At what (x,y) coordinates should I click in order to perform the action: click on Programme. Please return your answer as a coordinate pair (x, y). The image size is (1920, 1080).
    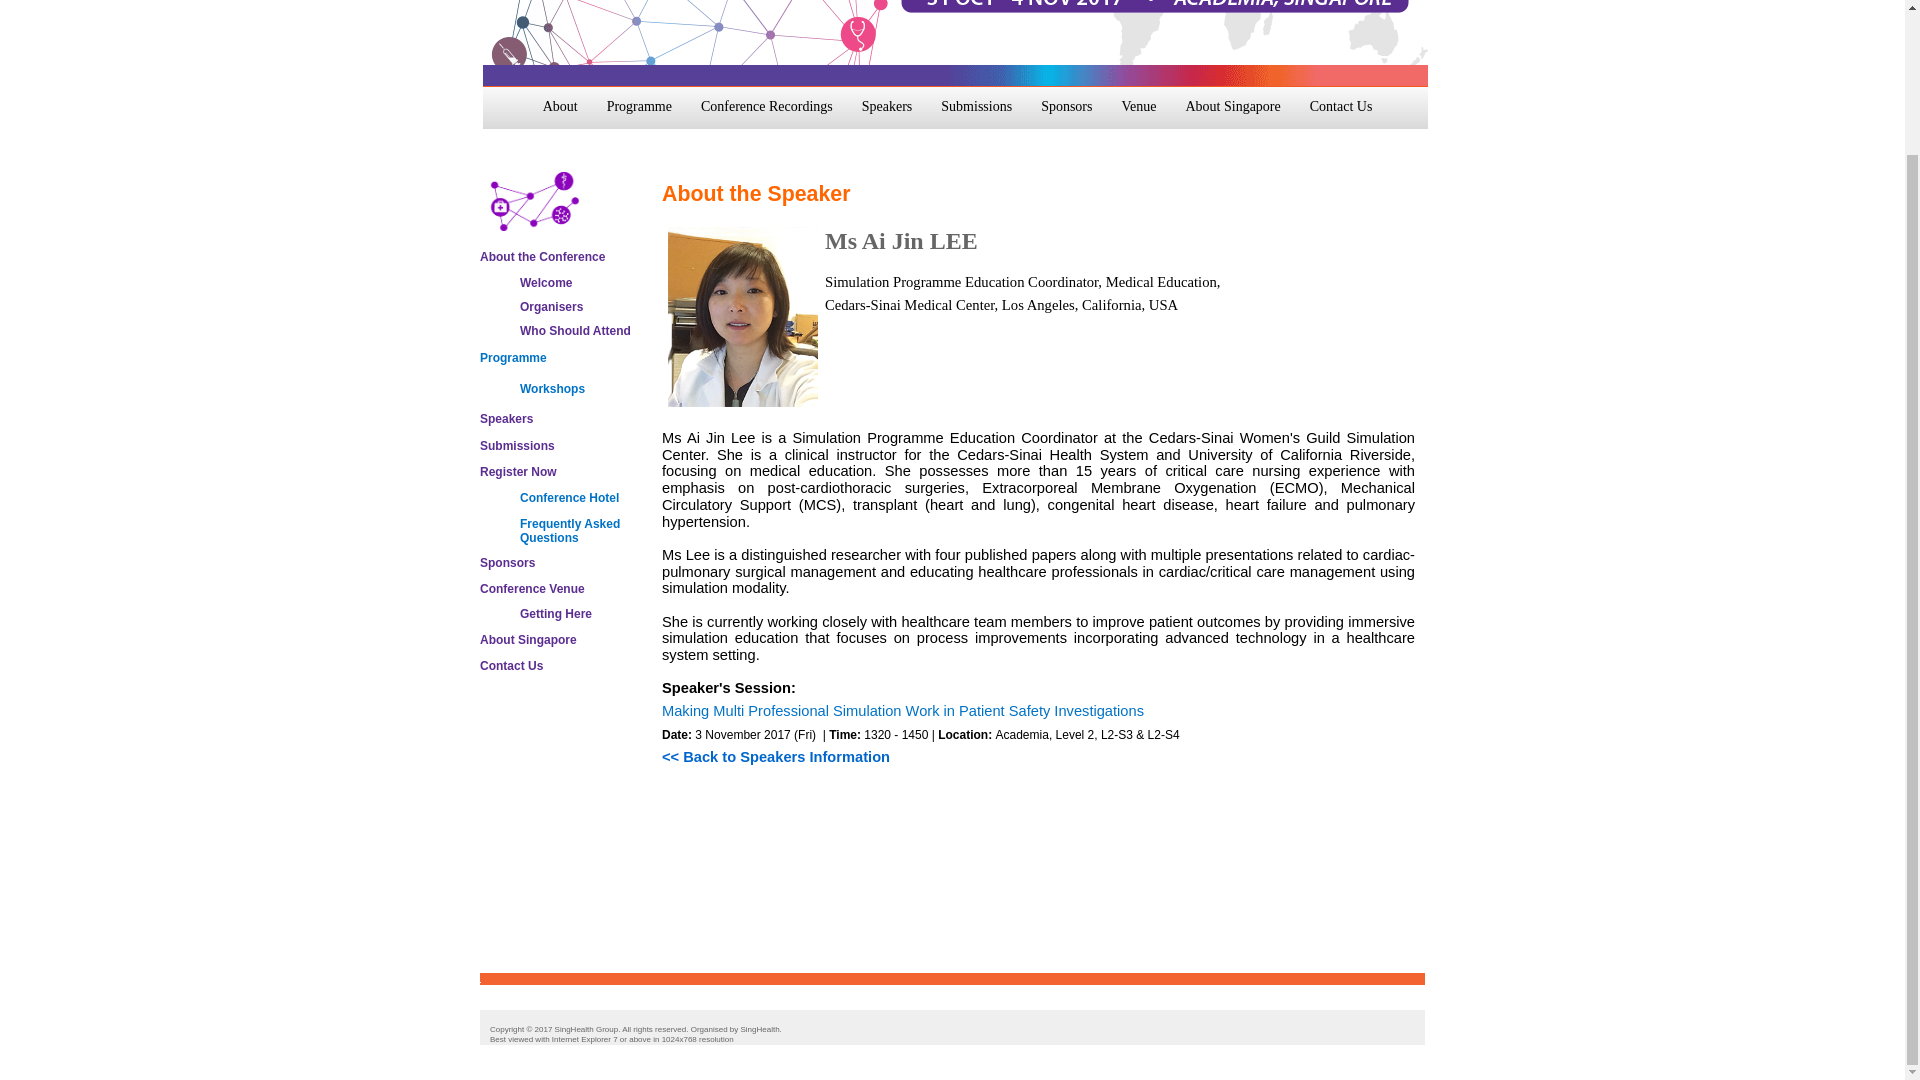
    Looking at the image, I should click on (514, 358).